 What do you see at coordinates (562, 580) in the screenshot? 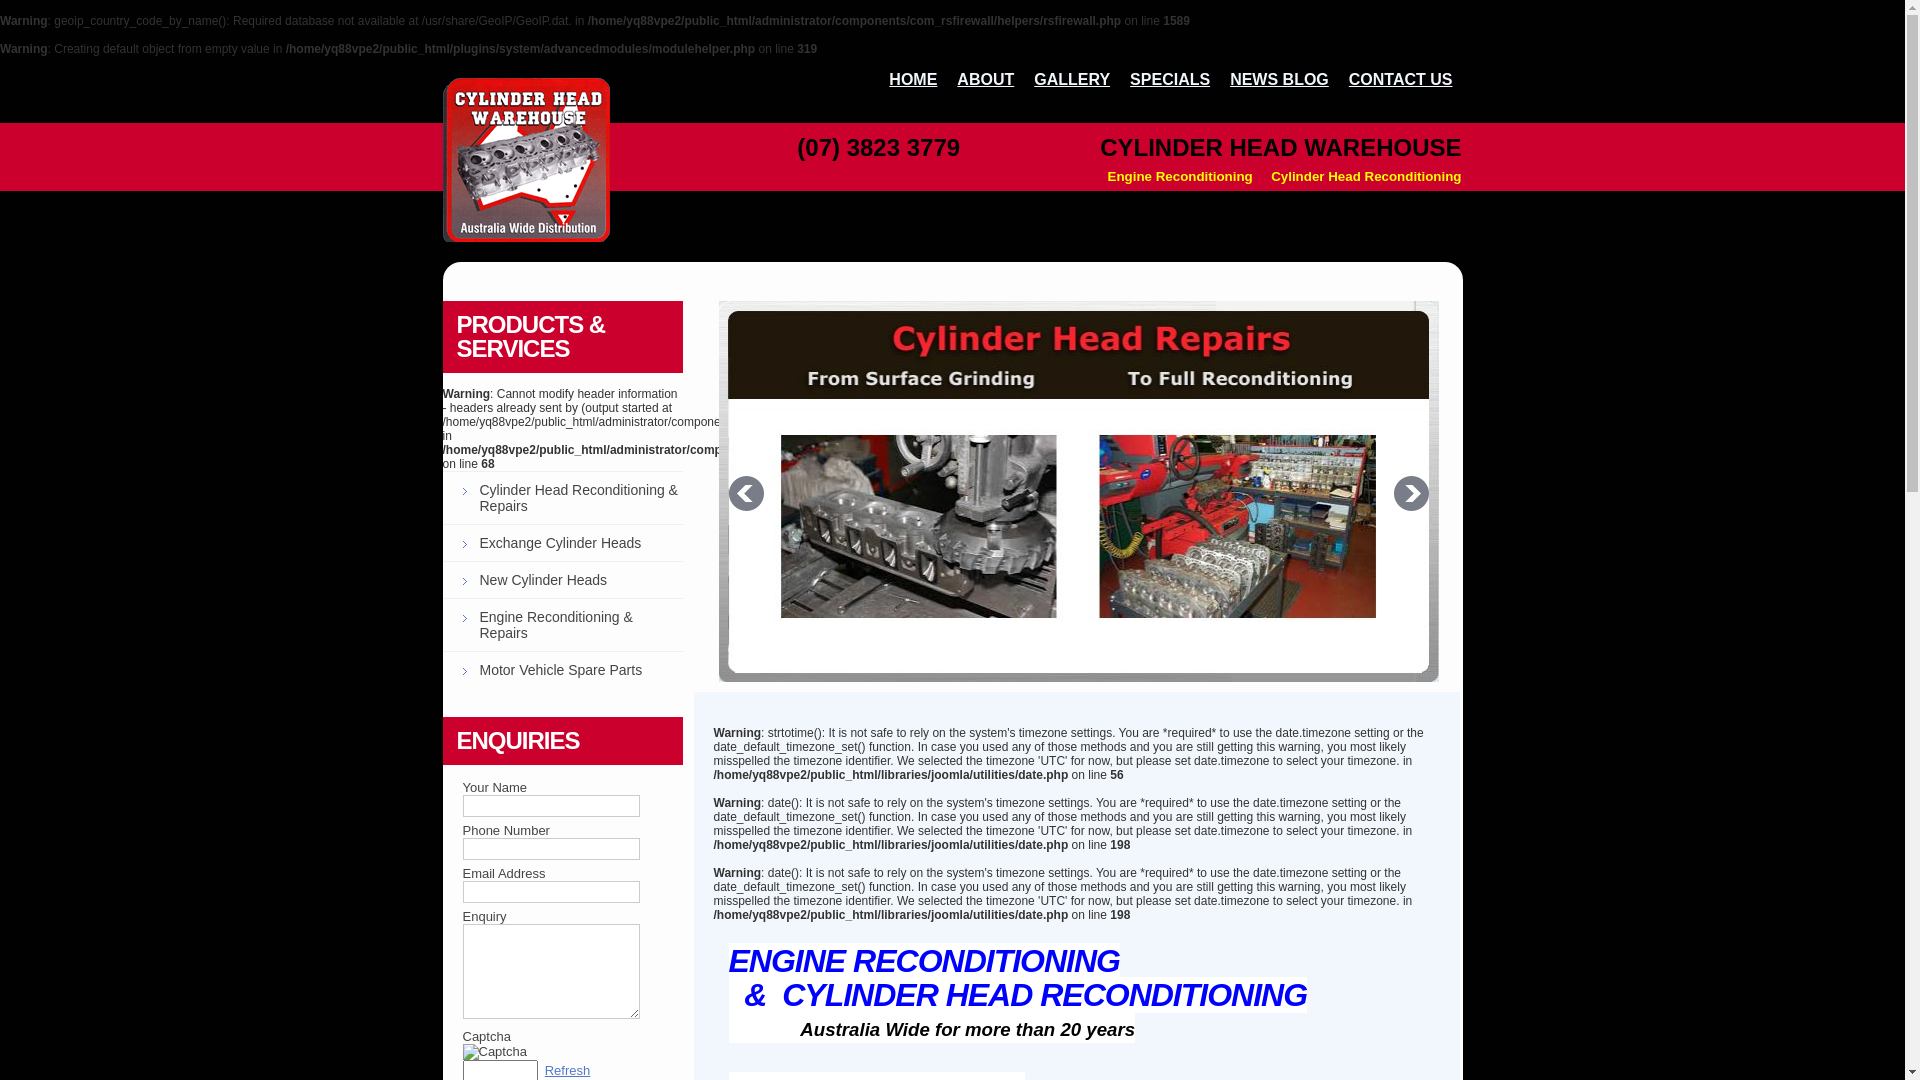
I see `New Cylinder Heads` at bounding box center [562, 580].